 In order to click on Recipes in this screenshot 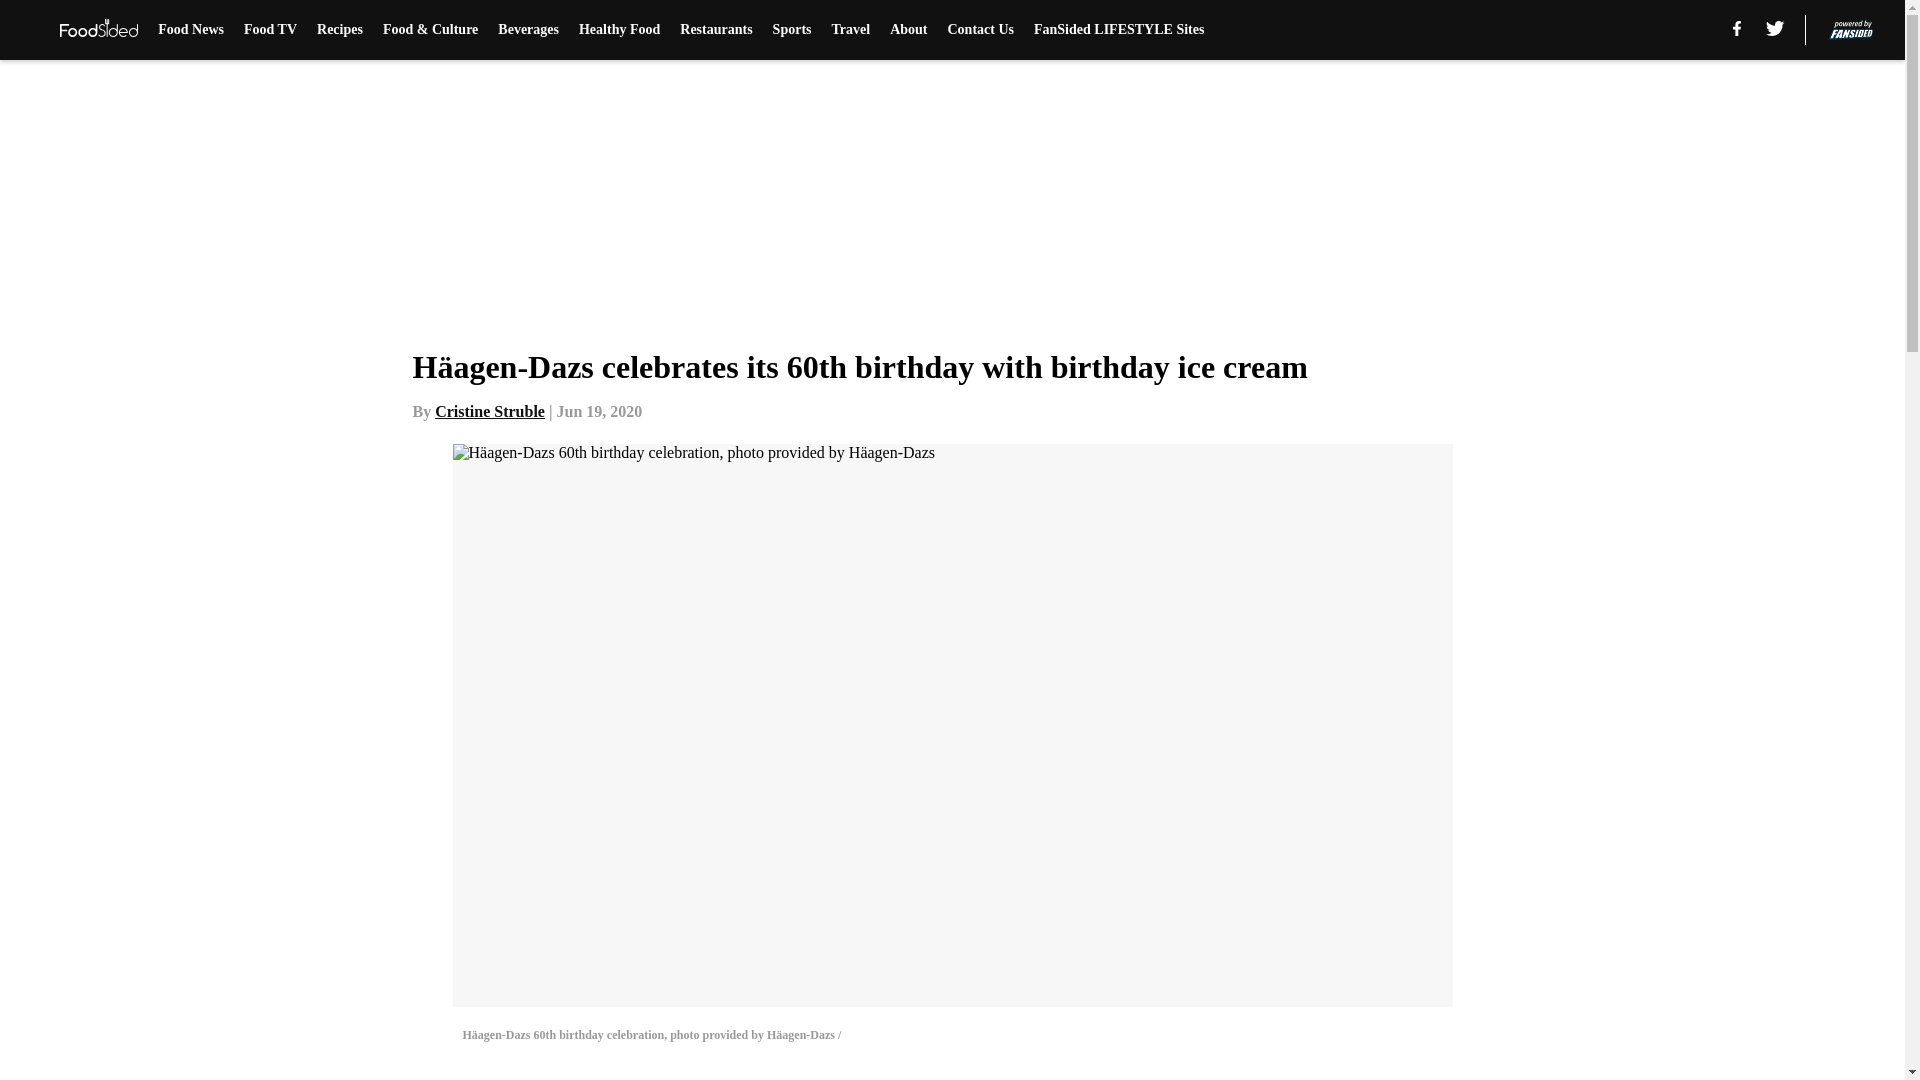, I will do `click(339, 30)`.